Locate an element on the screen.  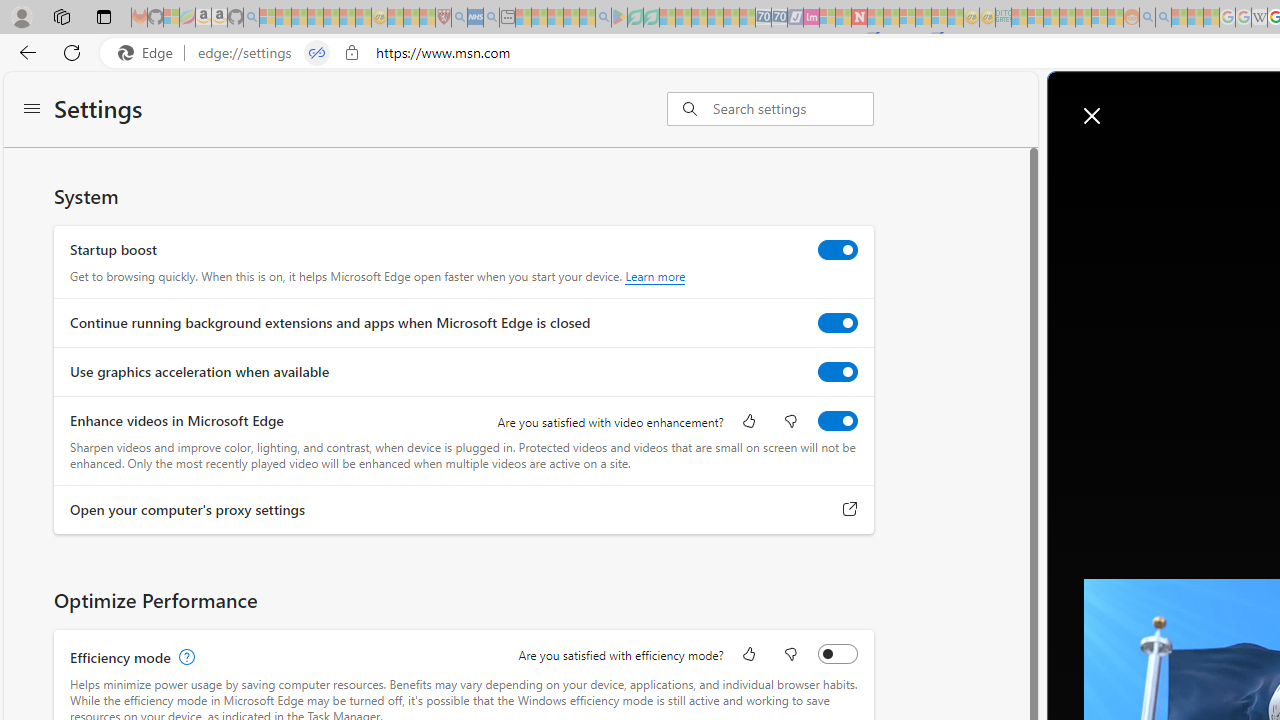
Settings menu is located at coordinates (32, 110).